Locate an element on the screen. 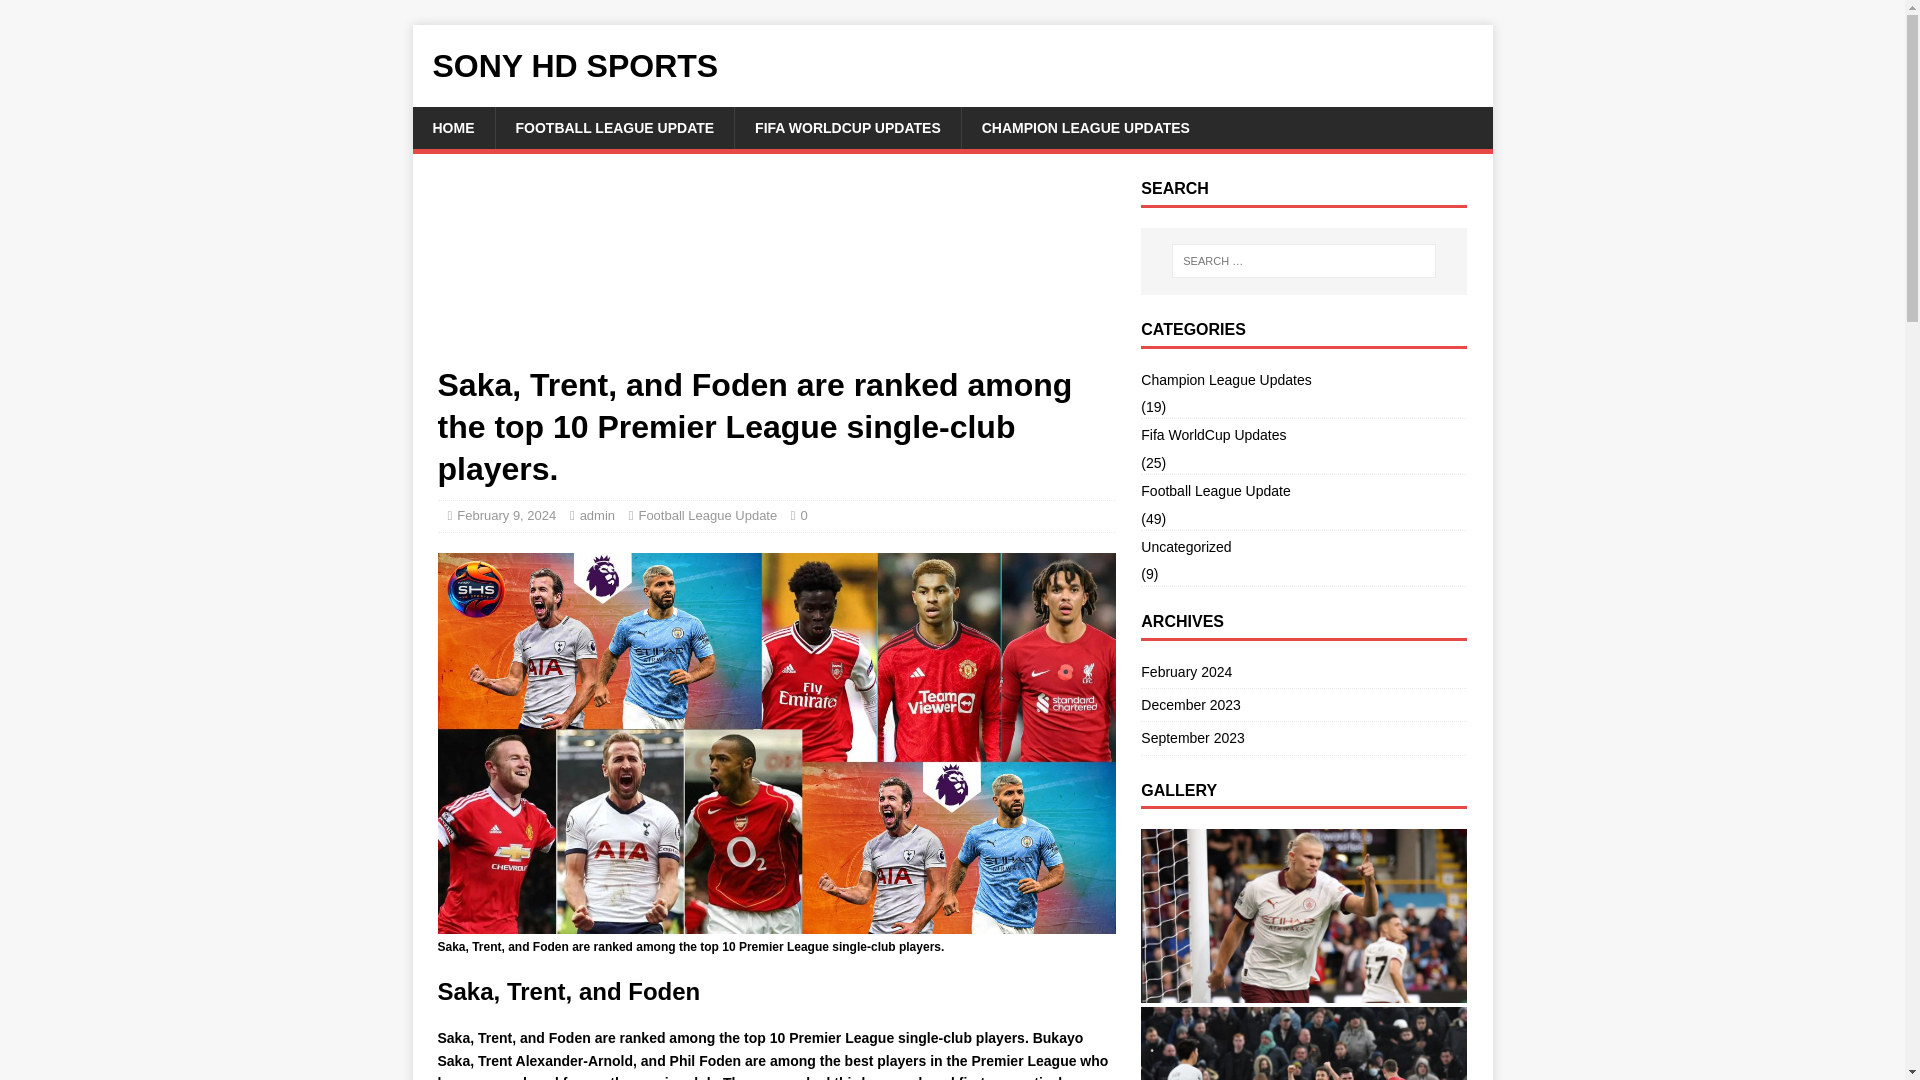  Sony HD Sports is located at coordinates (952, 66).